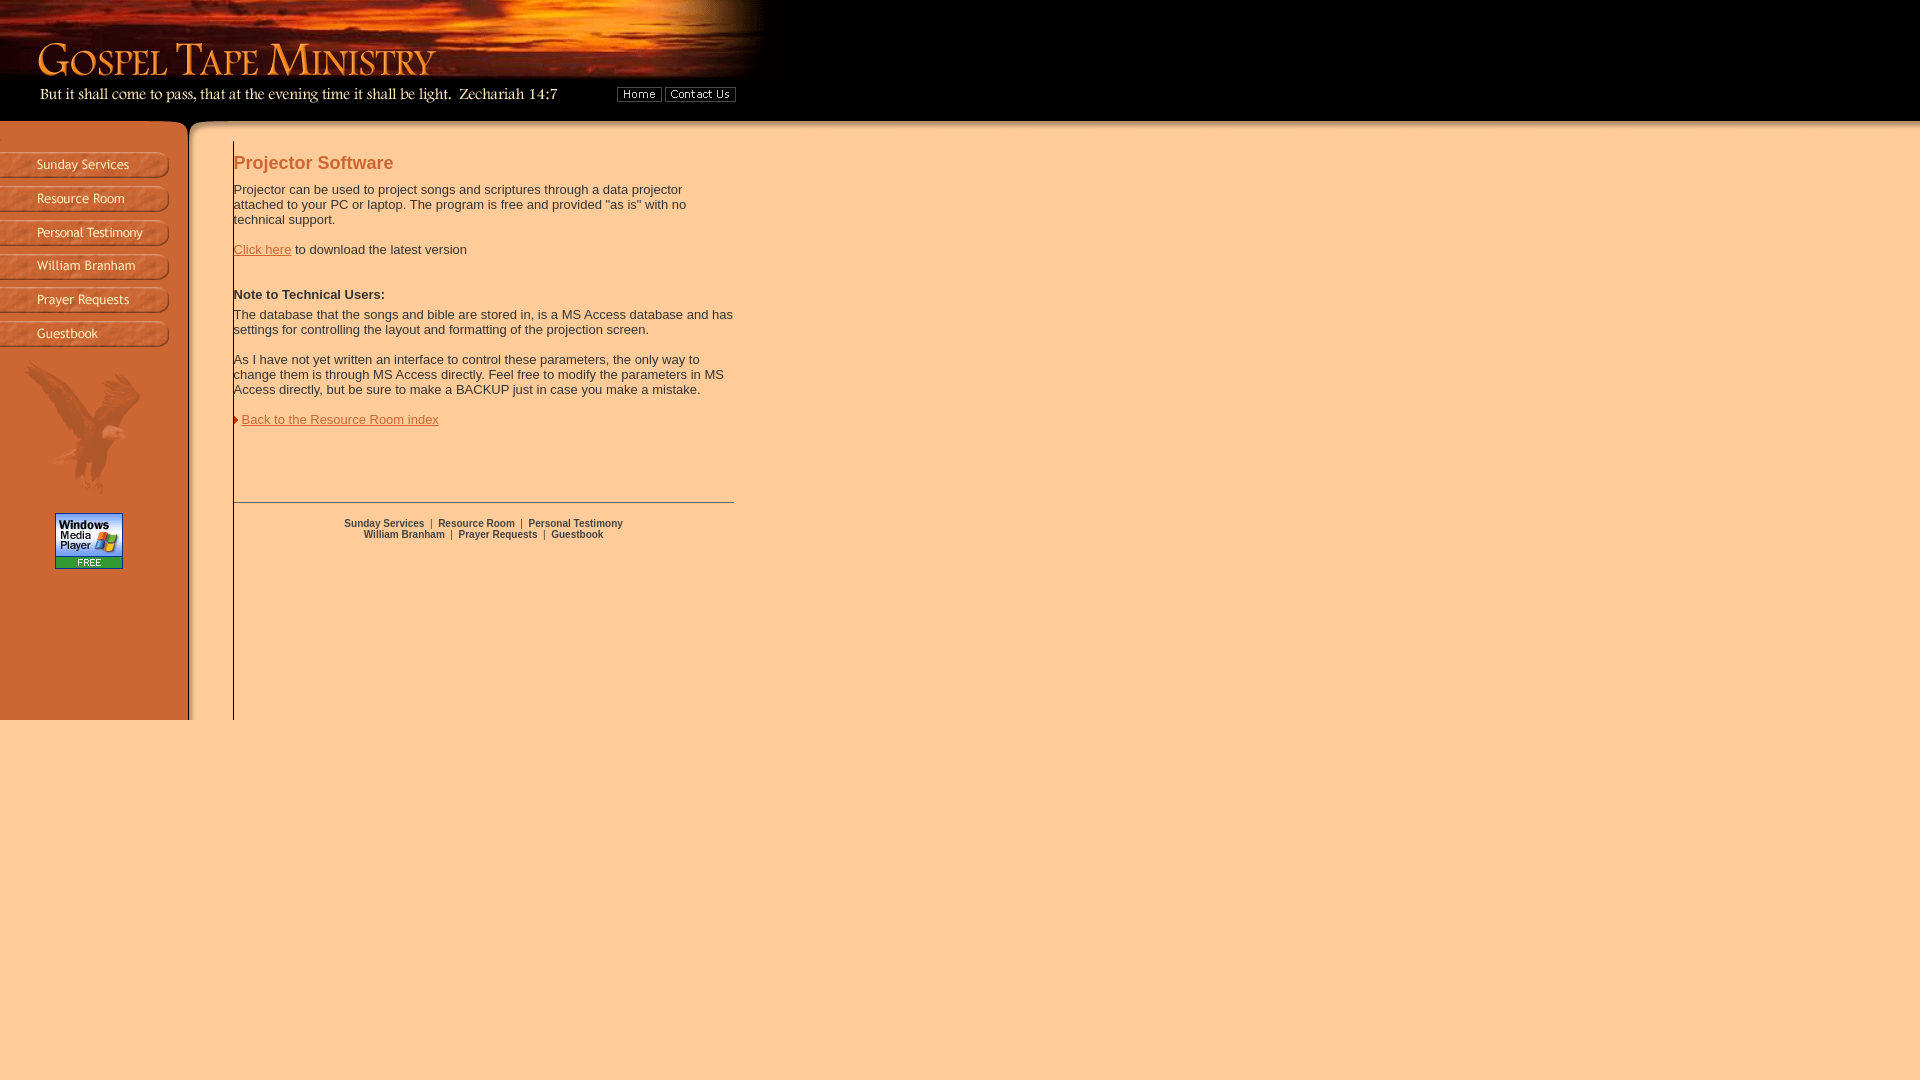 The height and width of the screenshot is (1080, 1920). Describe the element at coordinates (262, 249) in the screenshot. I see `Click here` at that location.